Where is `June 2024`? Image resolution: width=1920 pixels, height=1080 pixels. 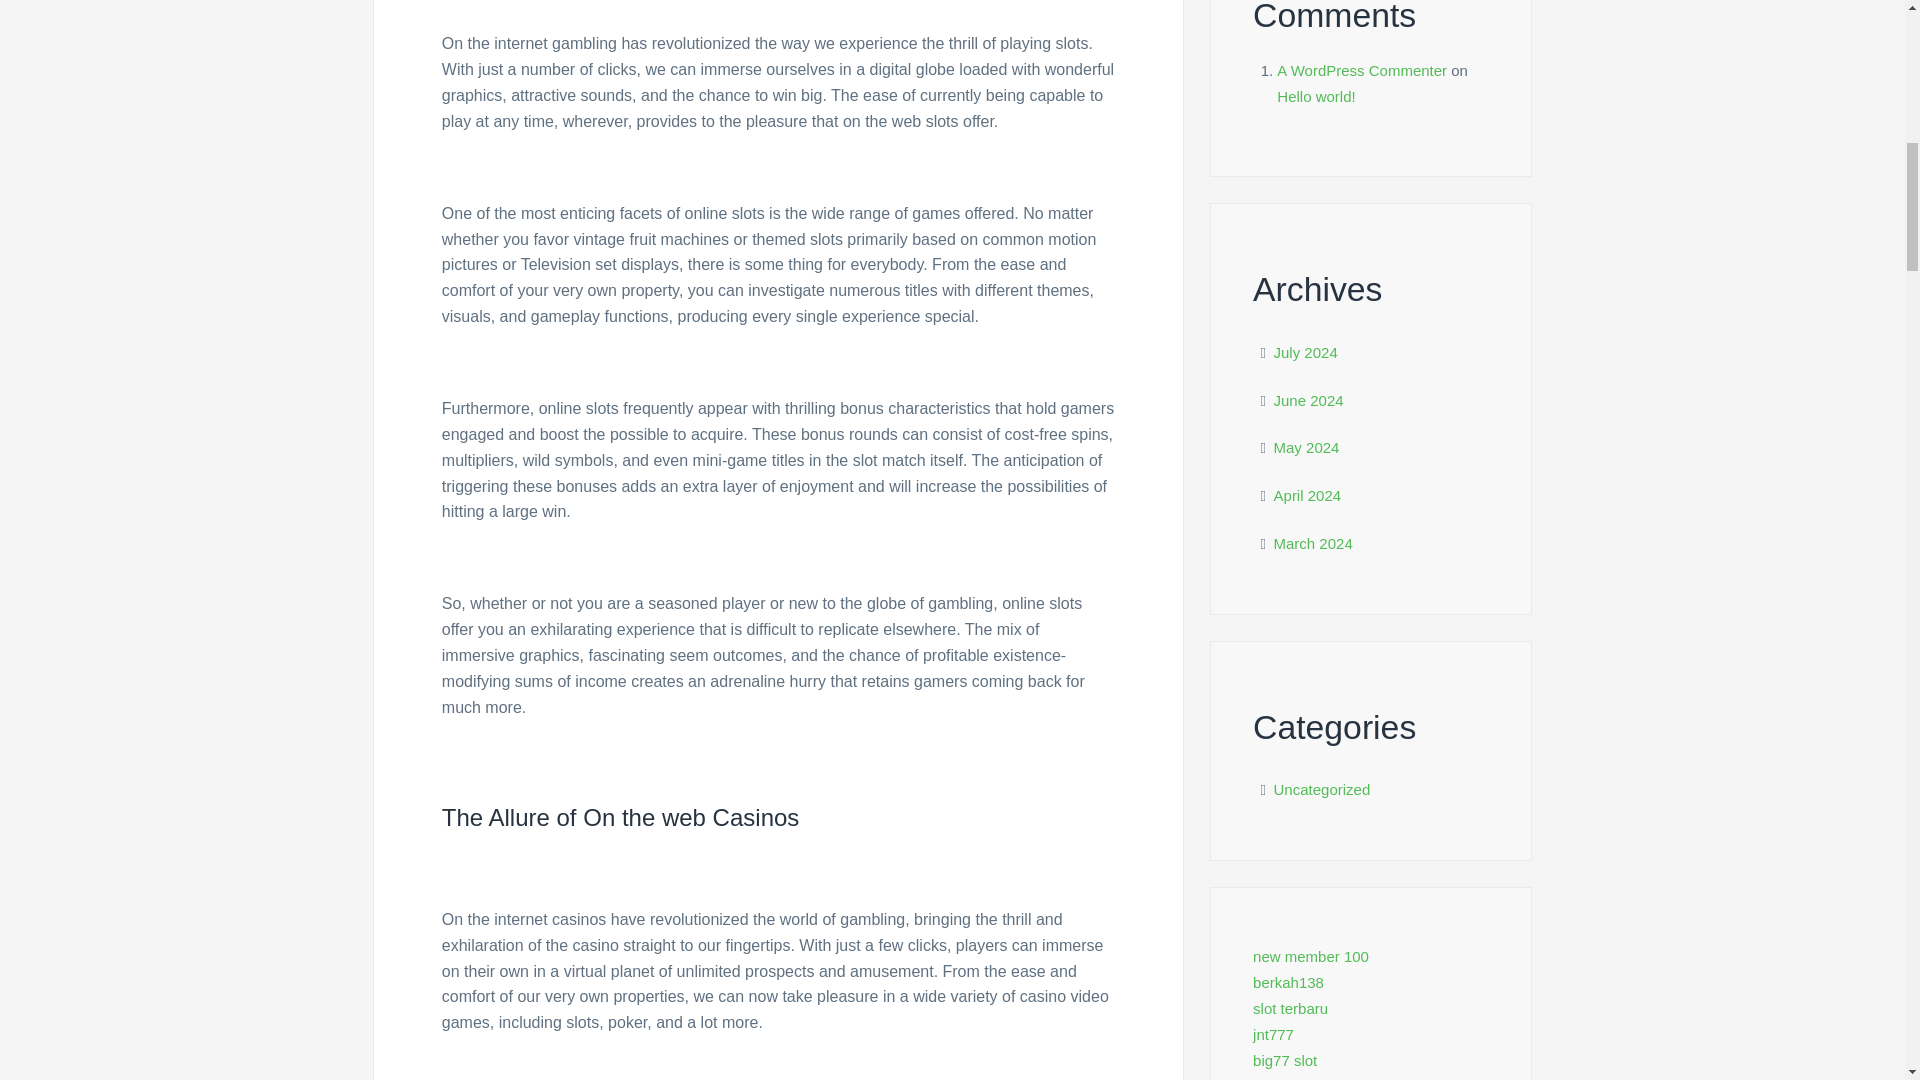
June 2024 is located at coordinates (1309, 400).